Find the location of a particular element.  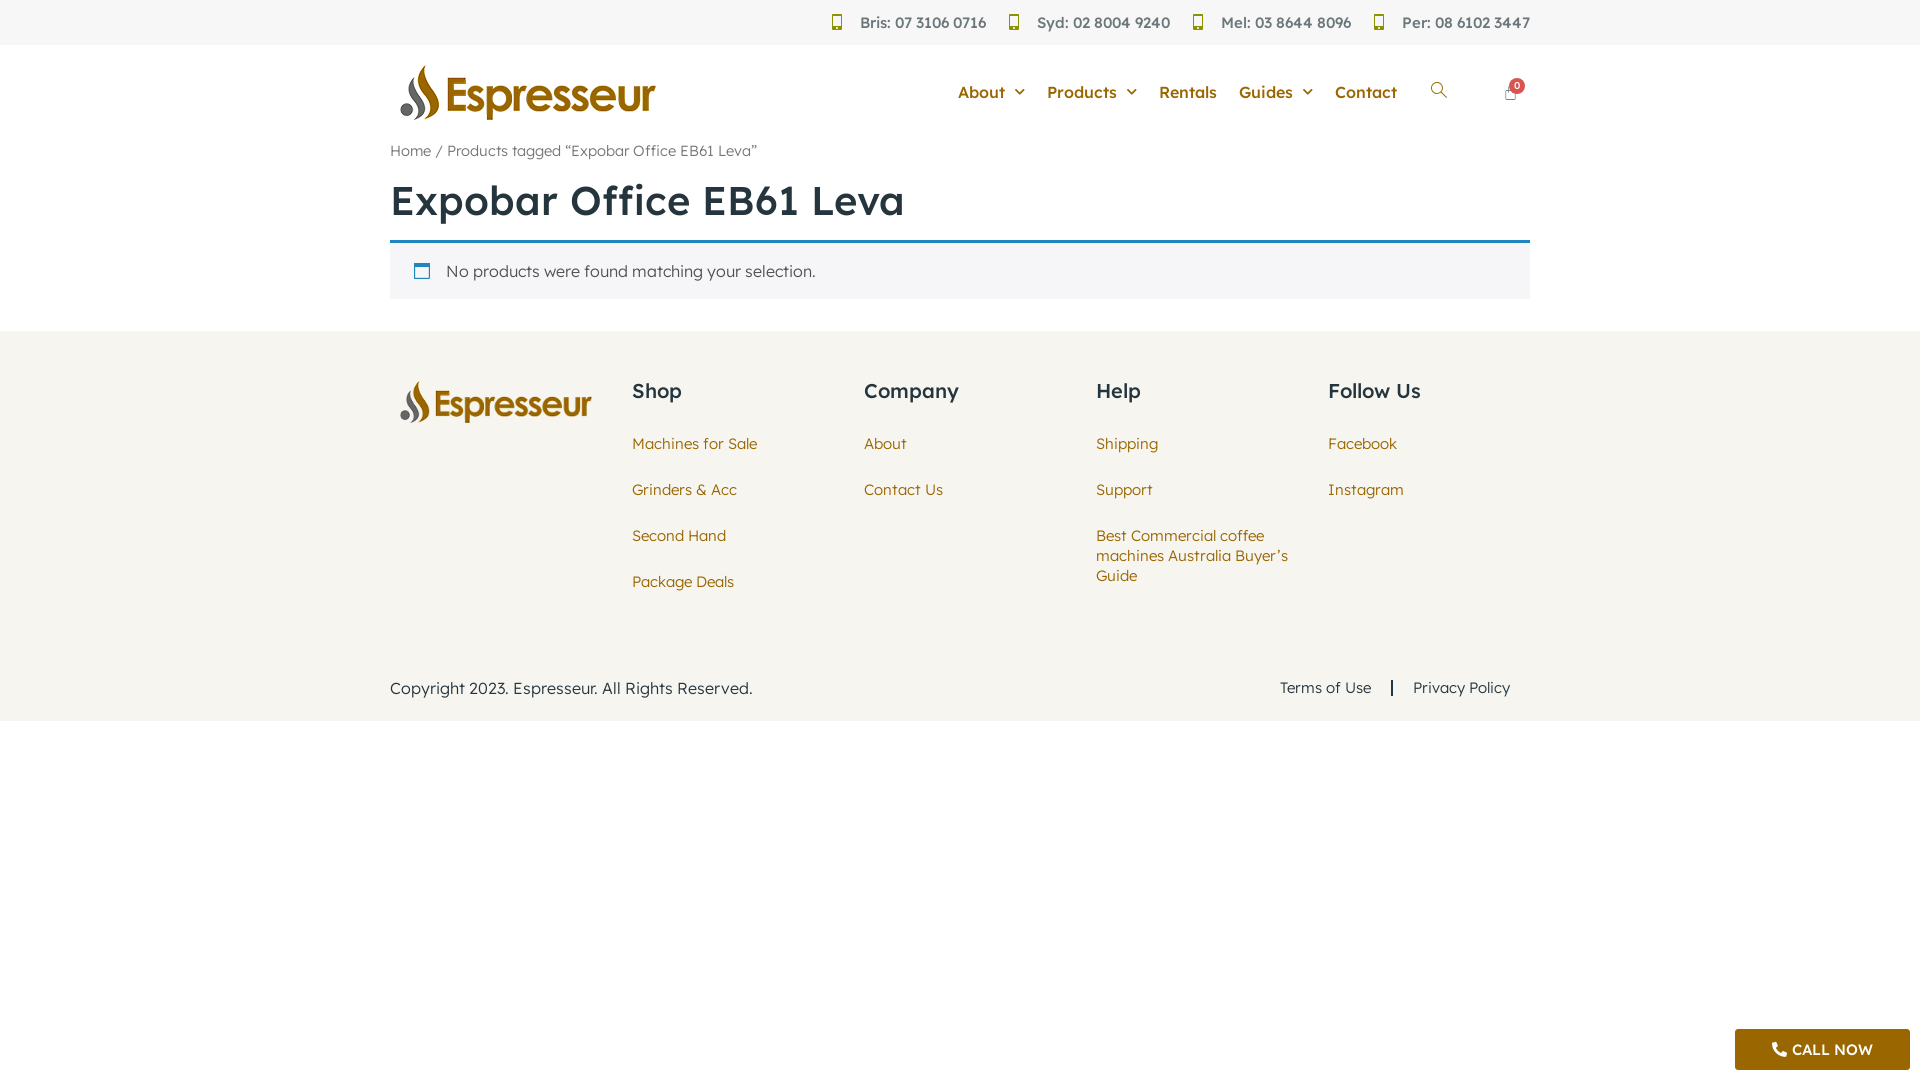

Privacy Policy is located at coordinates (1462, 688).